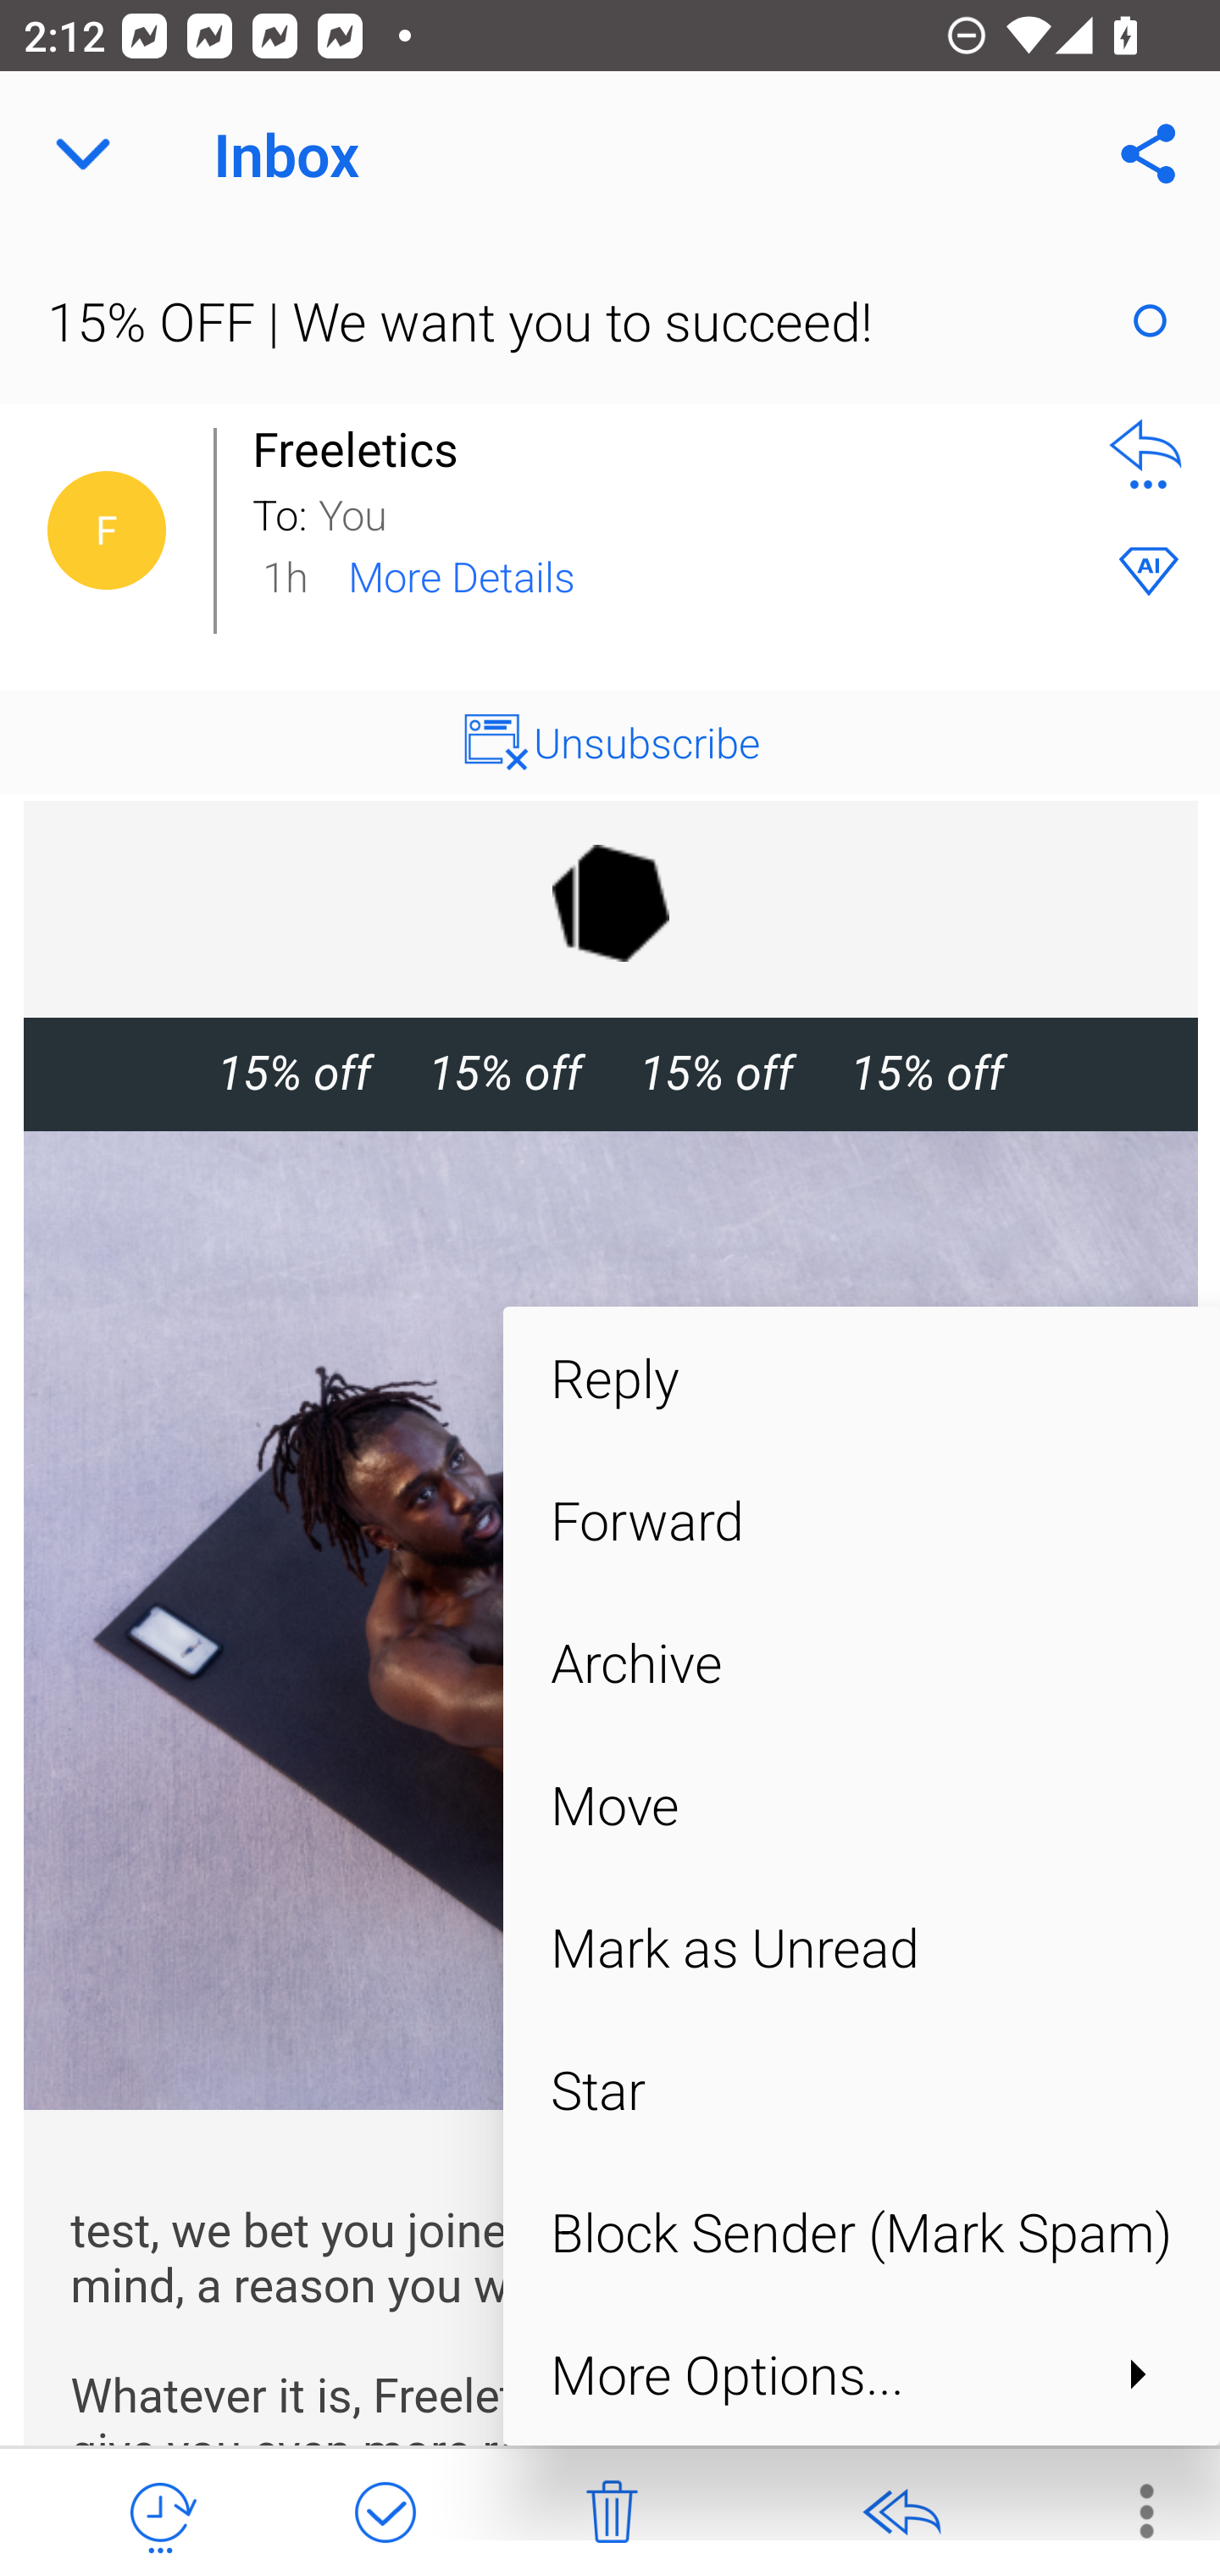  I want to click on Block Sender (Mark Spam), so click(861, 2232).